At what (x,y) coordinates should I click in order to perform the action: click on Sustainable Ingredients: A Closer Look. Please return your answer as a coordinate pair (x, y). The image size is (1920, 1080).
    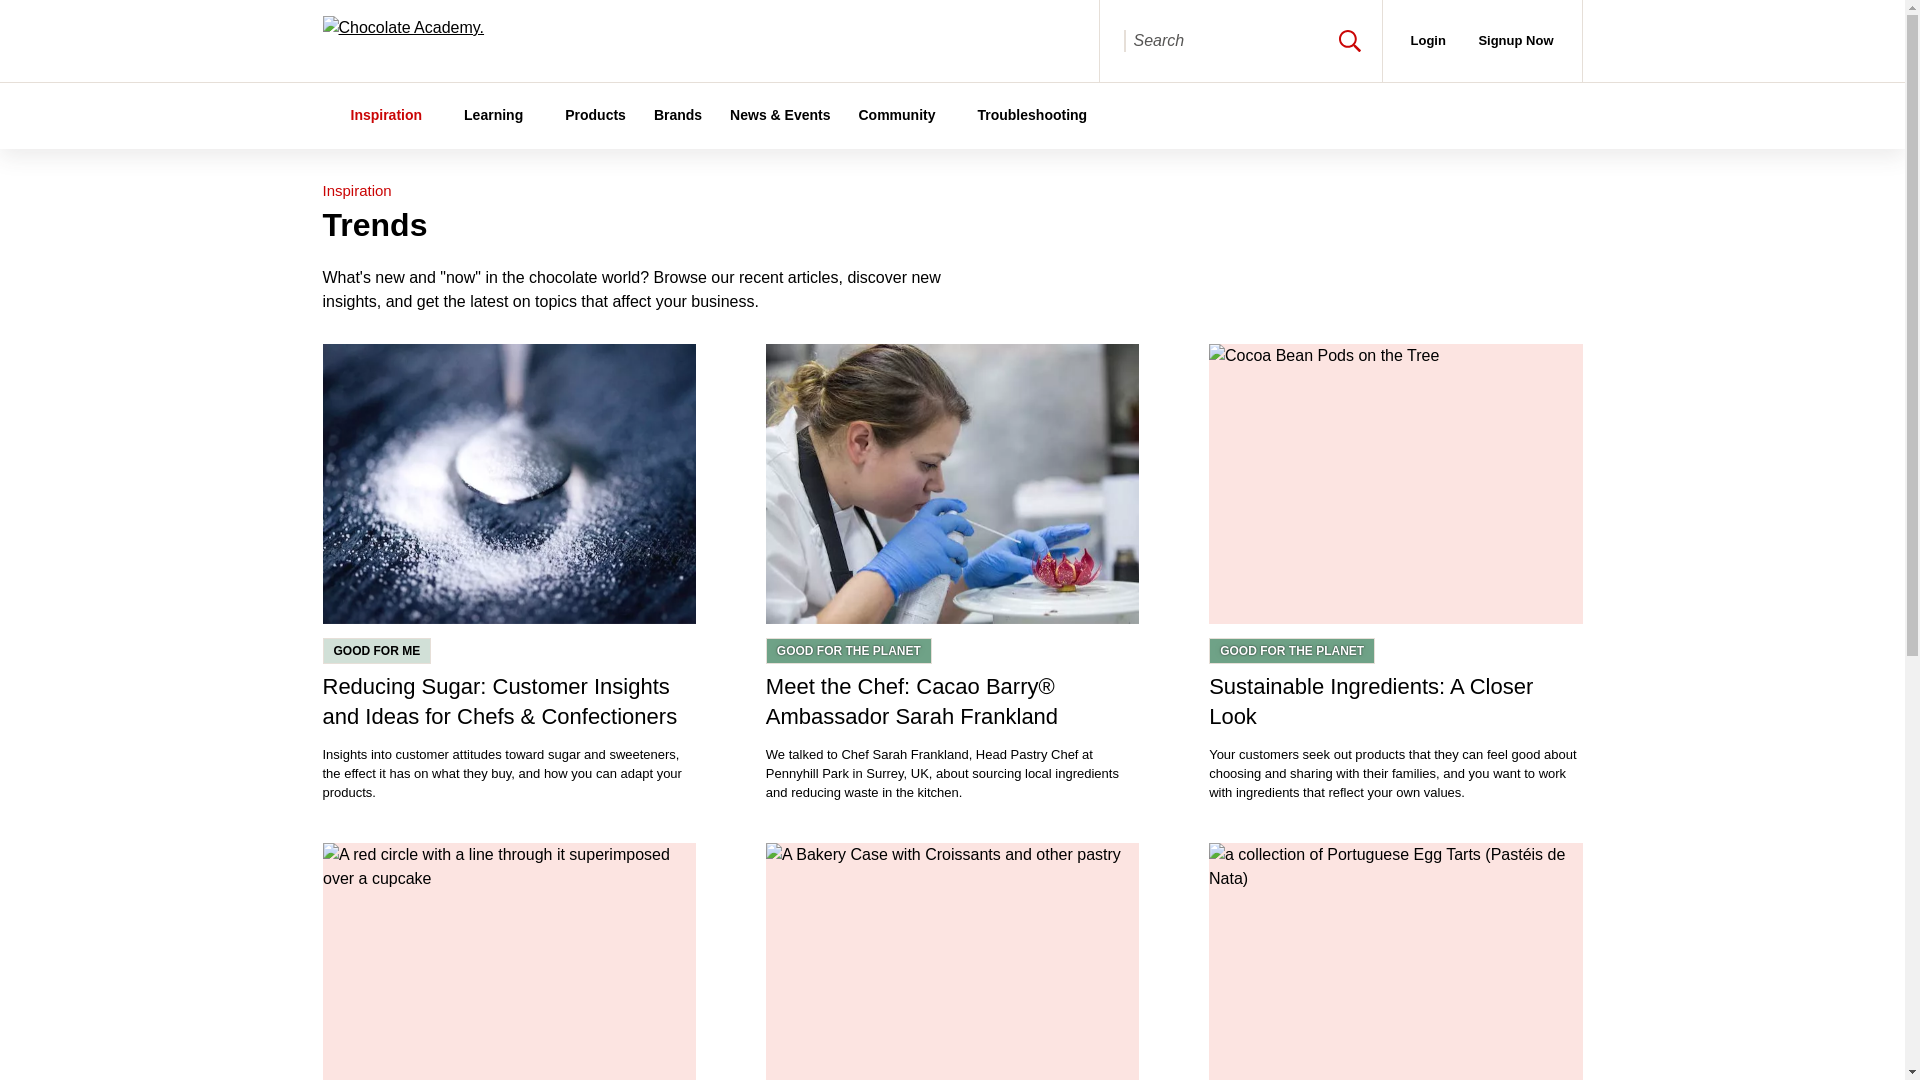
    Looking at the image, I should click on (1396, 702).